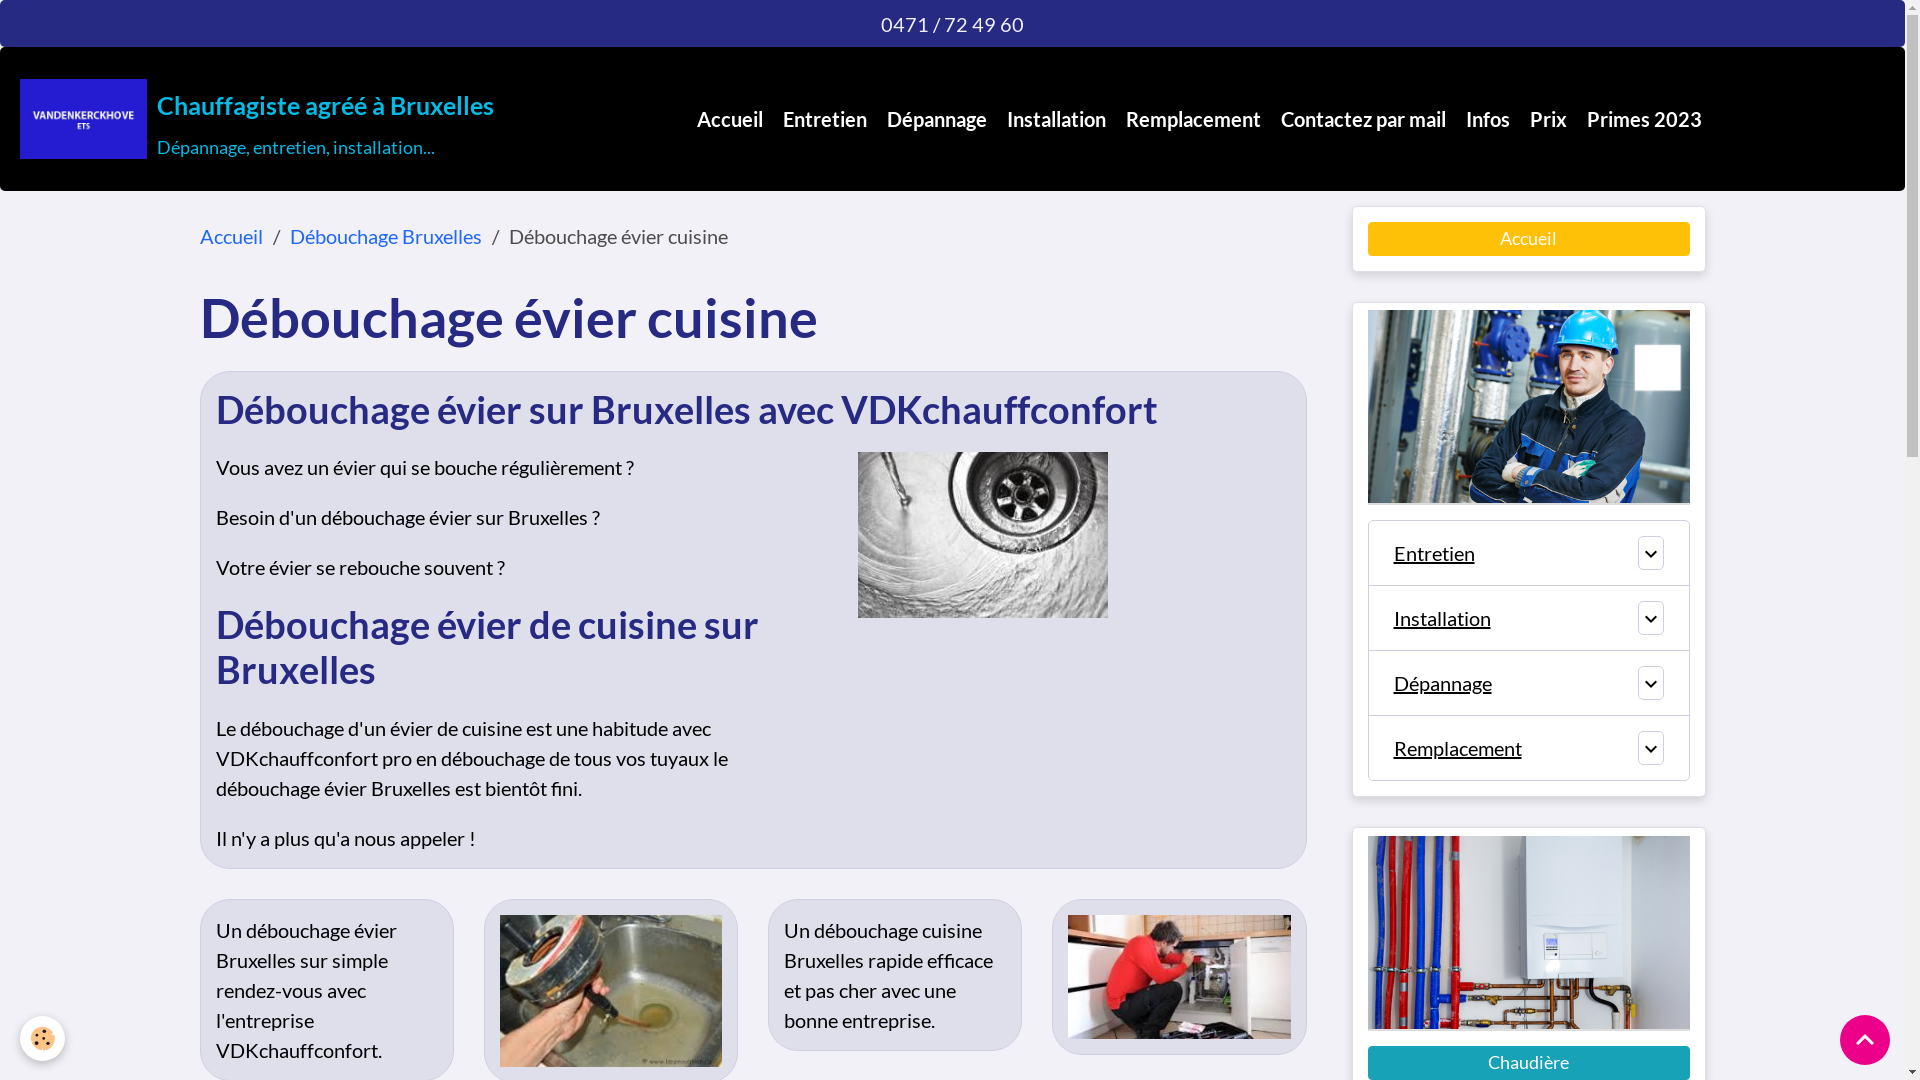 The image size is (1920, 1080). I want to click on Remplacement, so click(1511, 748).